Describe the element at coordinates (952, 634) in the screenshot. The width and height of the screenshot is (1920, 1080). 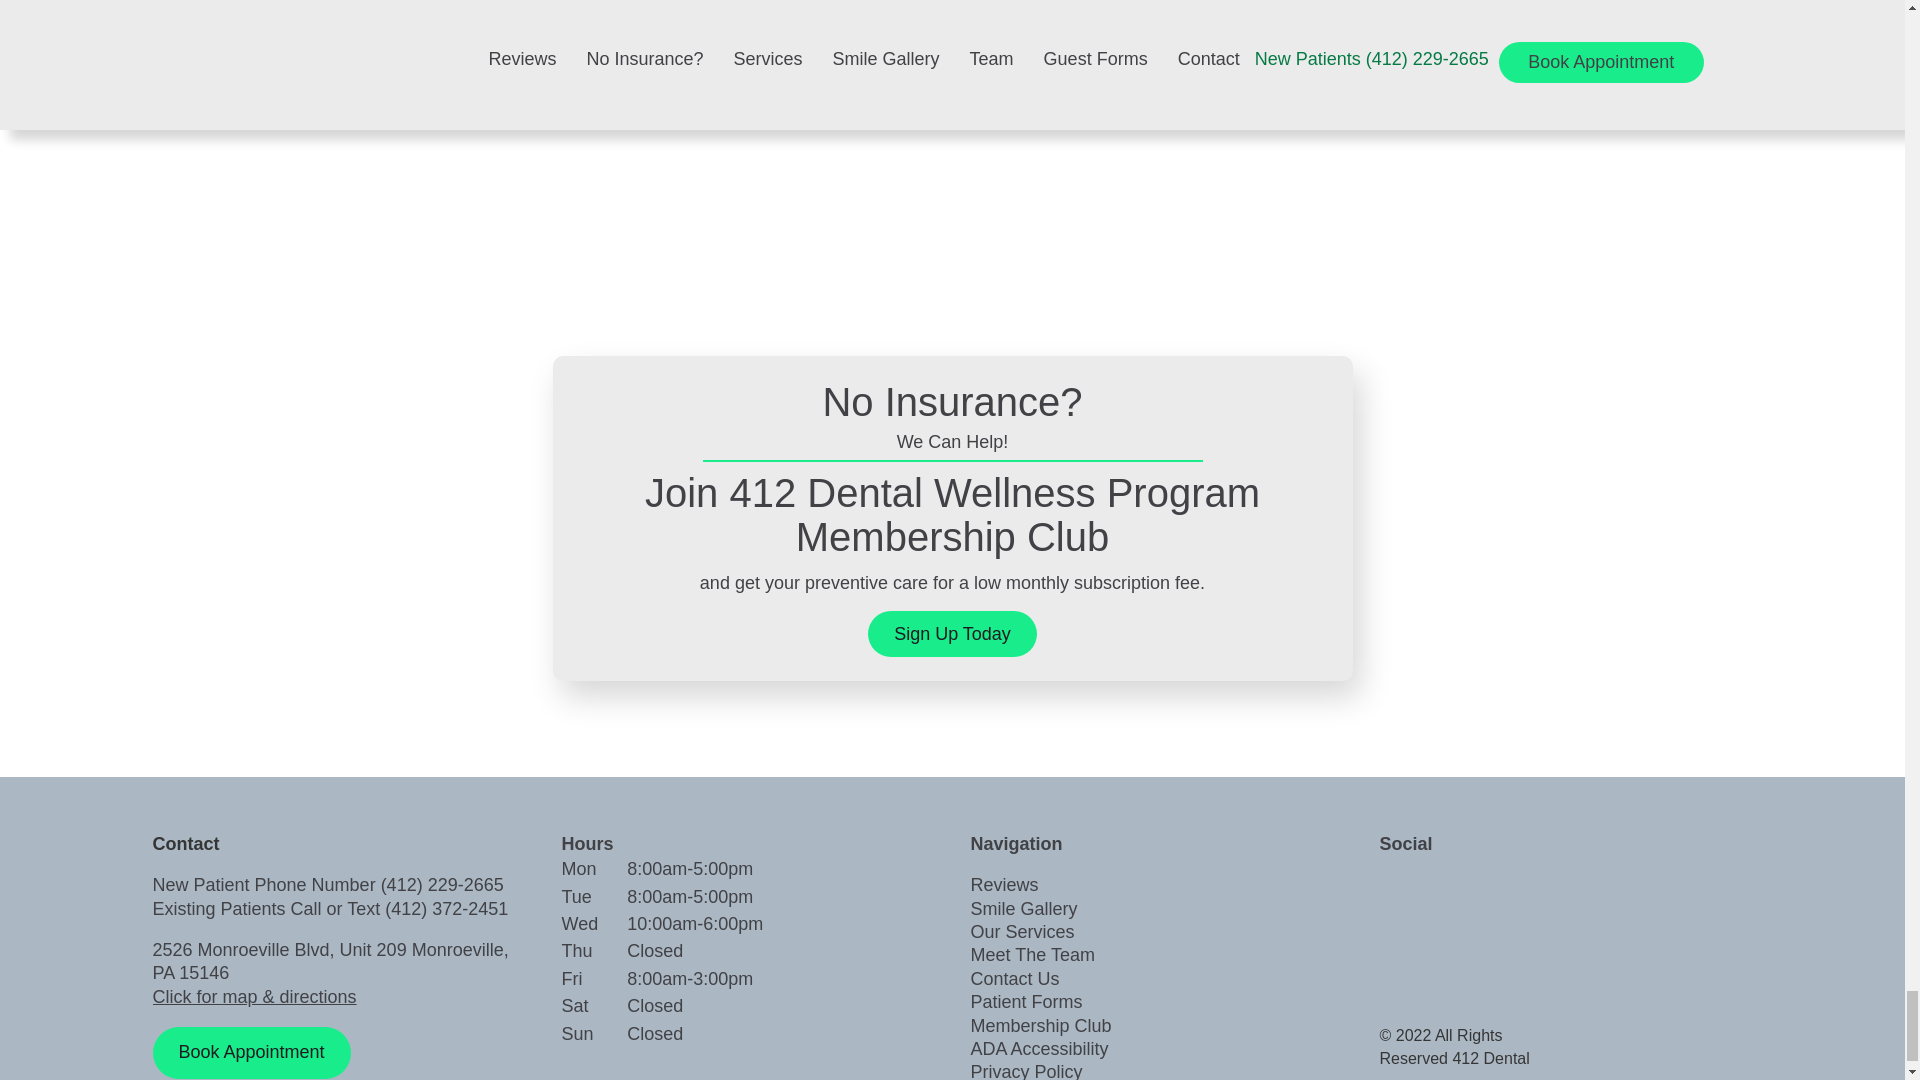
I see `Sign Up Today` at that location.